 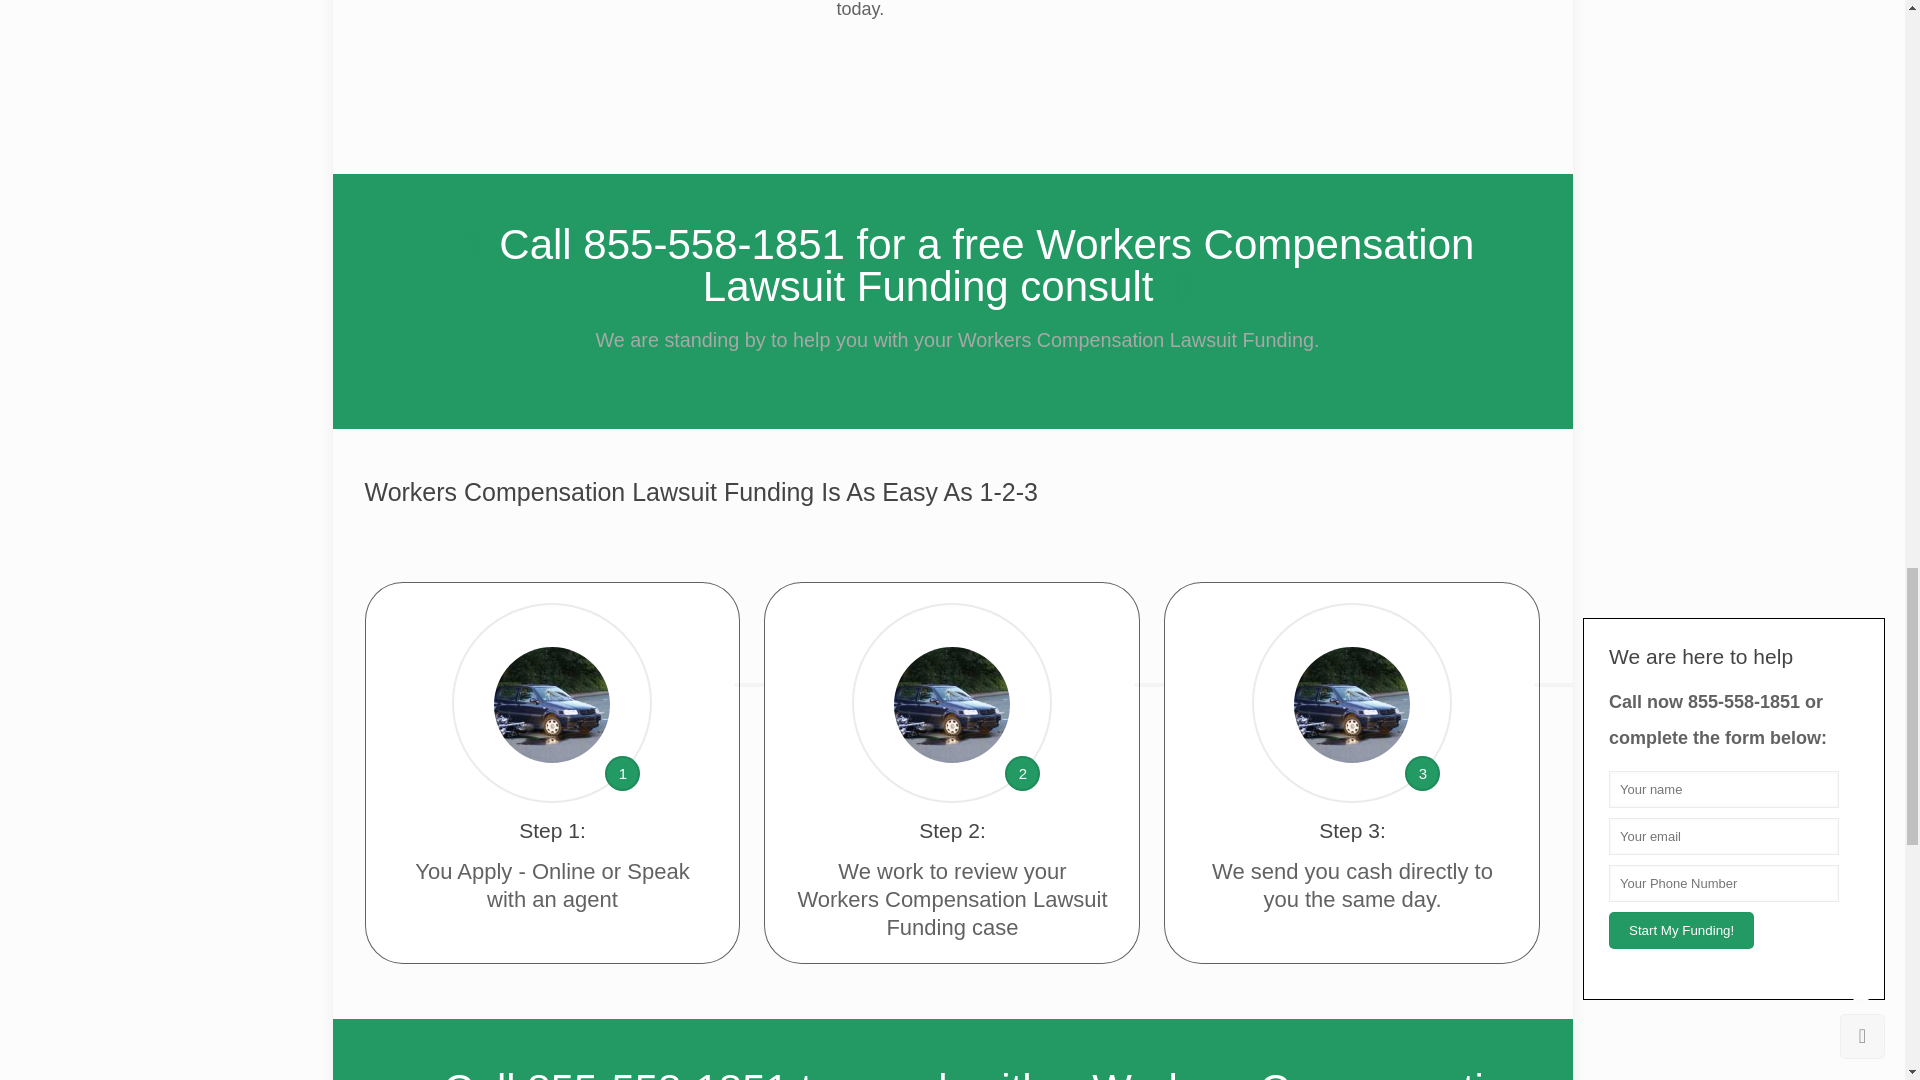 I want to click on Step Equinox Legal Funding, so click(x=1352, y=704).